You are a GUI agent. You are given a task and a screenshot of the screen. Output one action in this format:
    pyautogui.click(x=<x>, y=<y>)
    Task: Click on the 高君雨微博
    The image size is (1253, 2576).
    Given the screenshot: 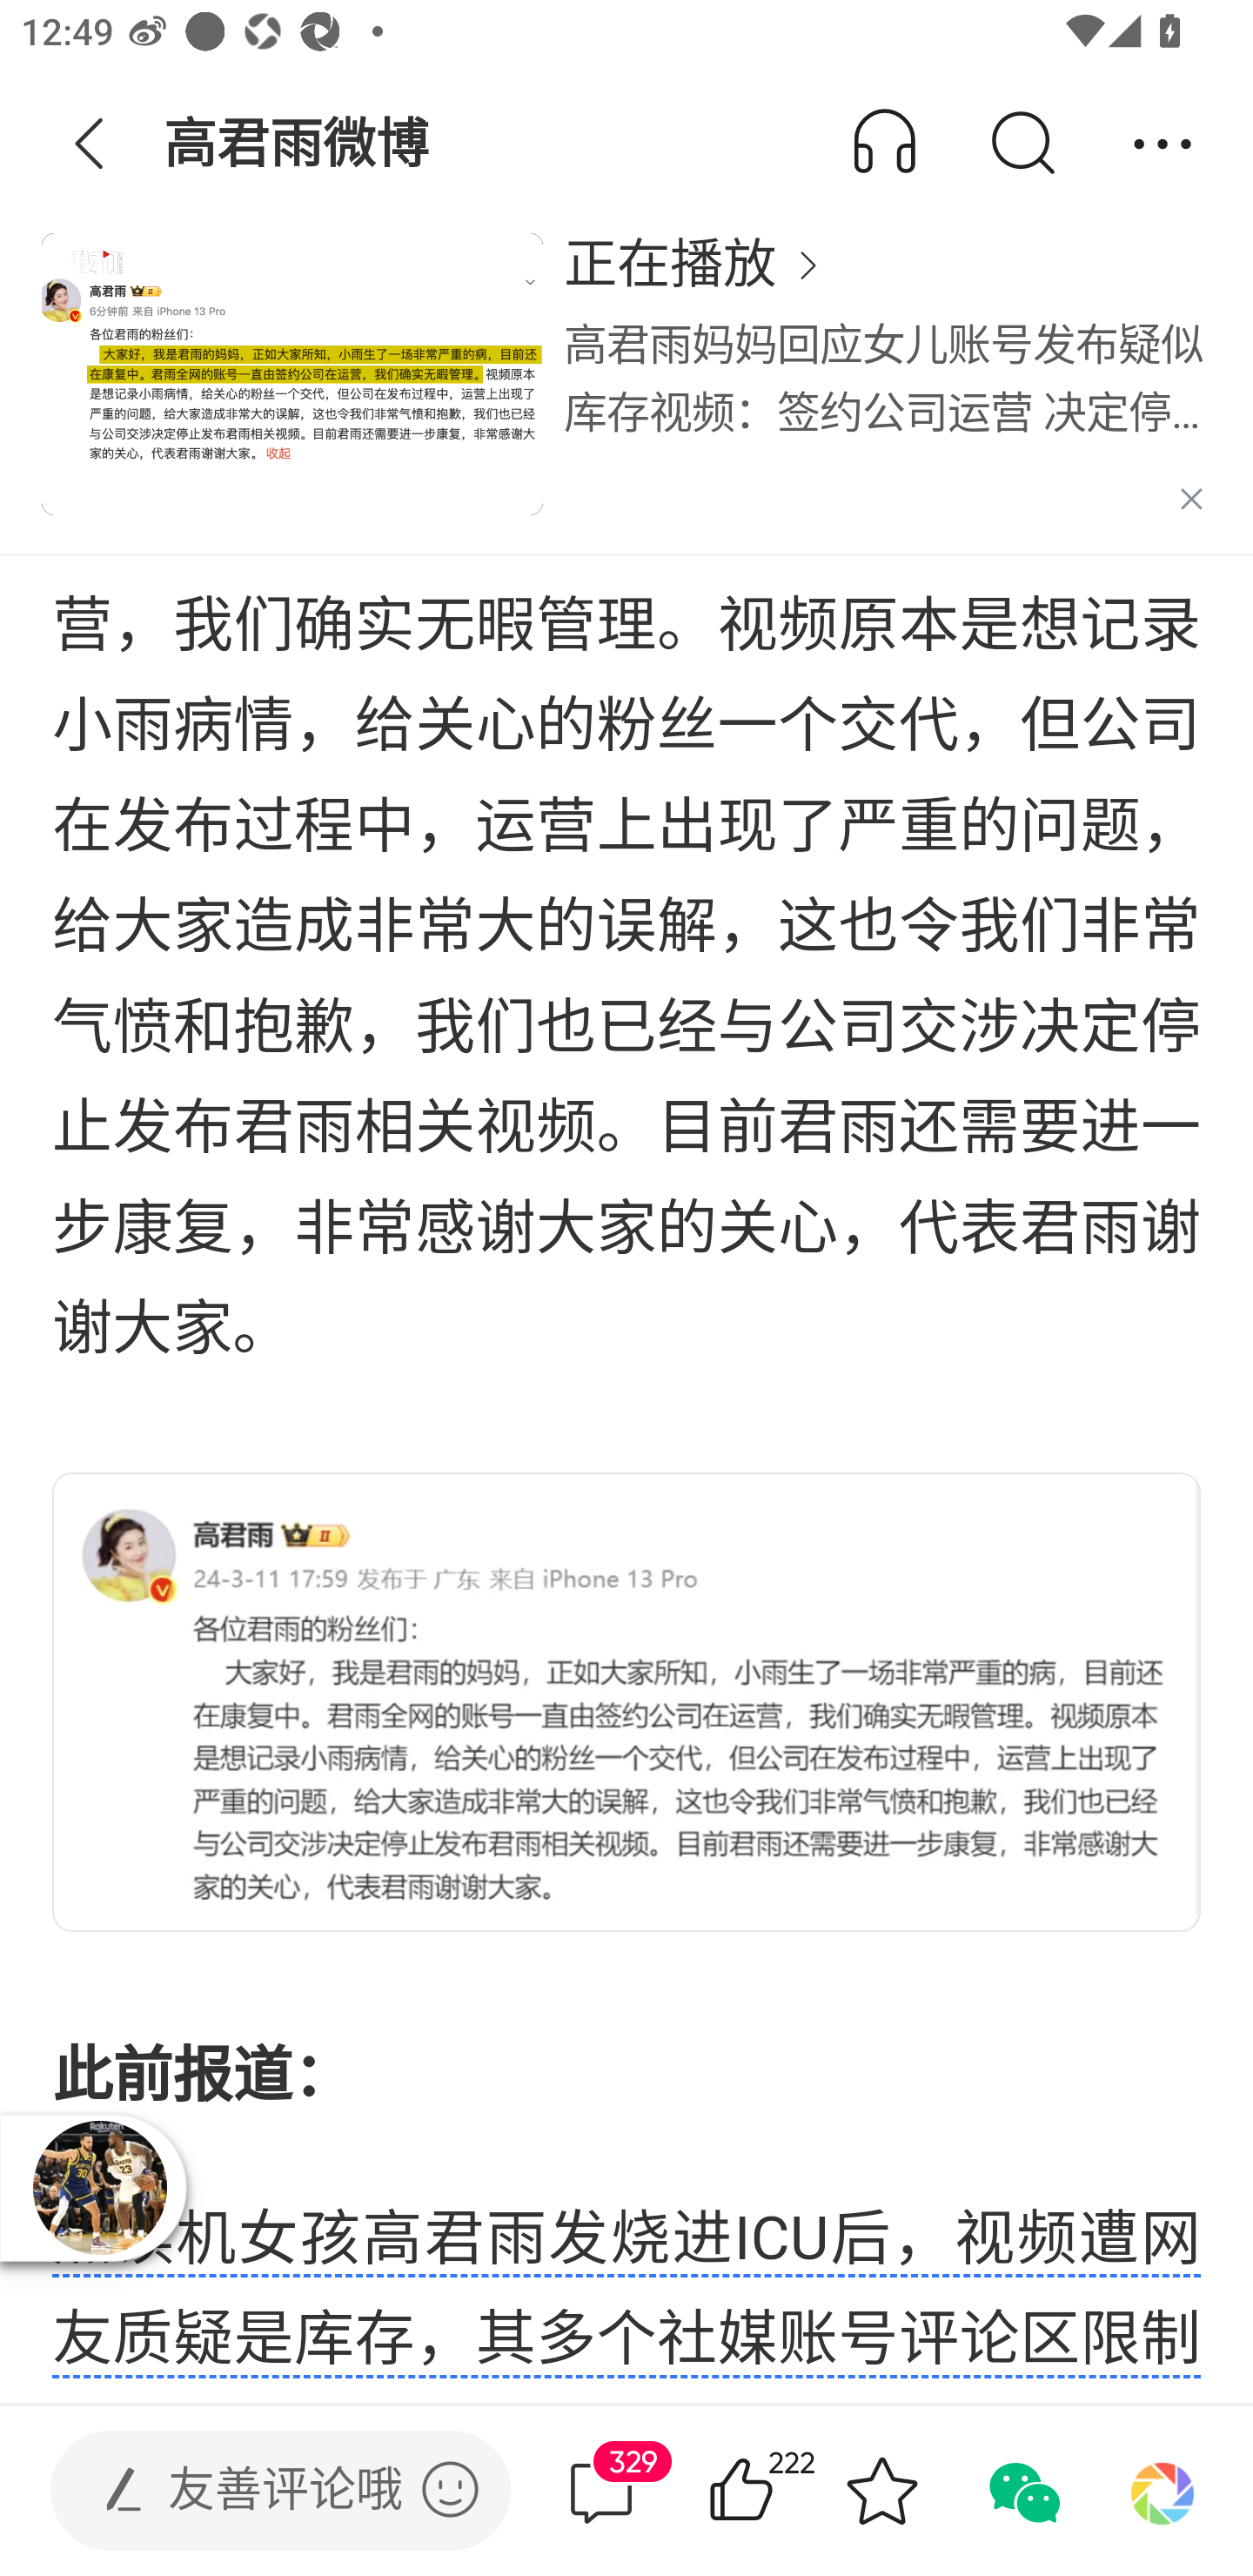 What is the action you would take?
    pyautogui.click(x=299, y=144)
    